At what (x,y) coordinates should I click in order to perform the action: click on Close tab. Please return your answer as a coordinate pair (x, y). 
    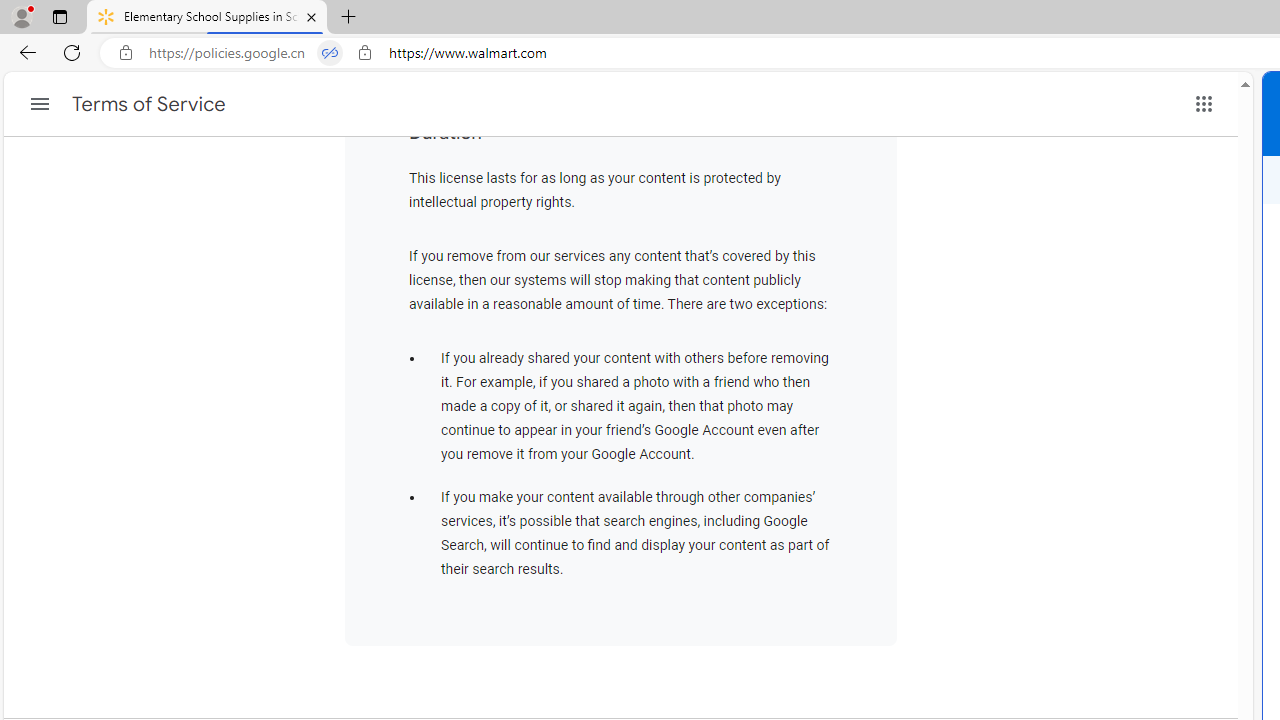
    Looking at the image, I should click on (312, 16).